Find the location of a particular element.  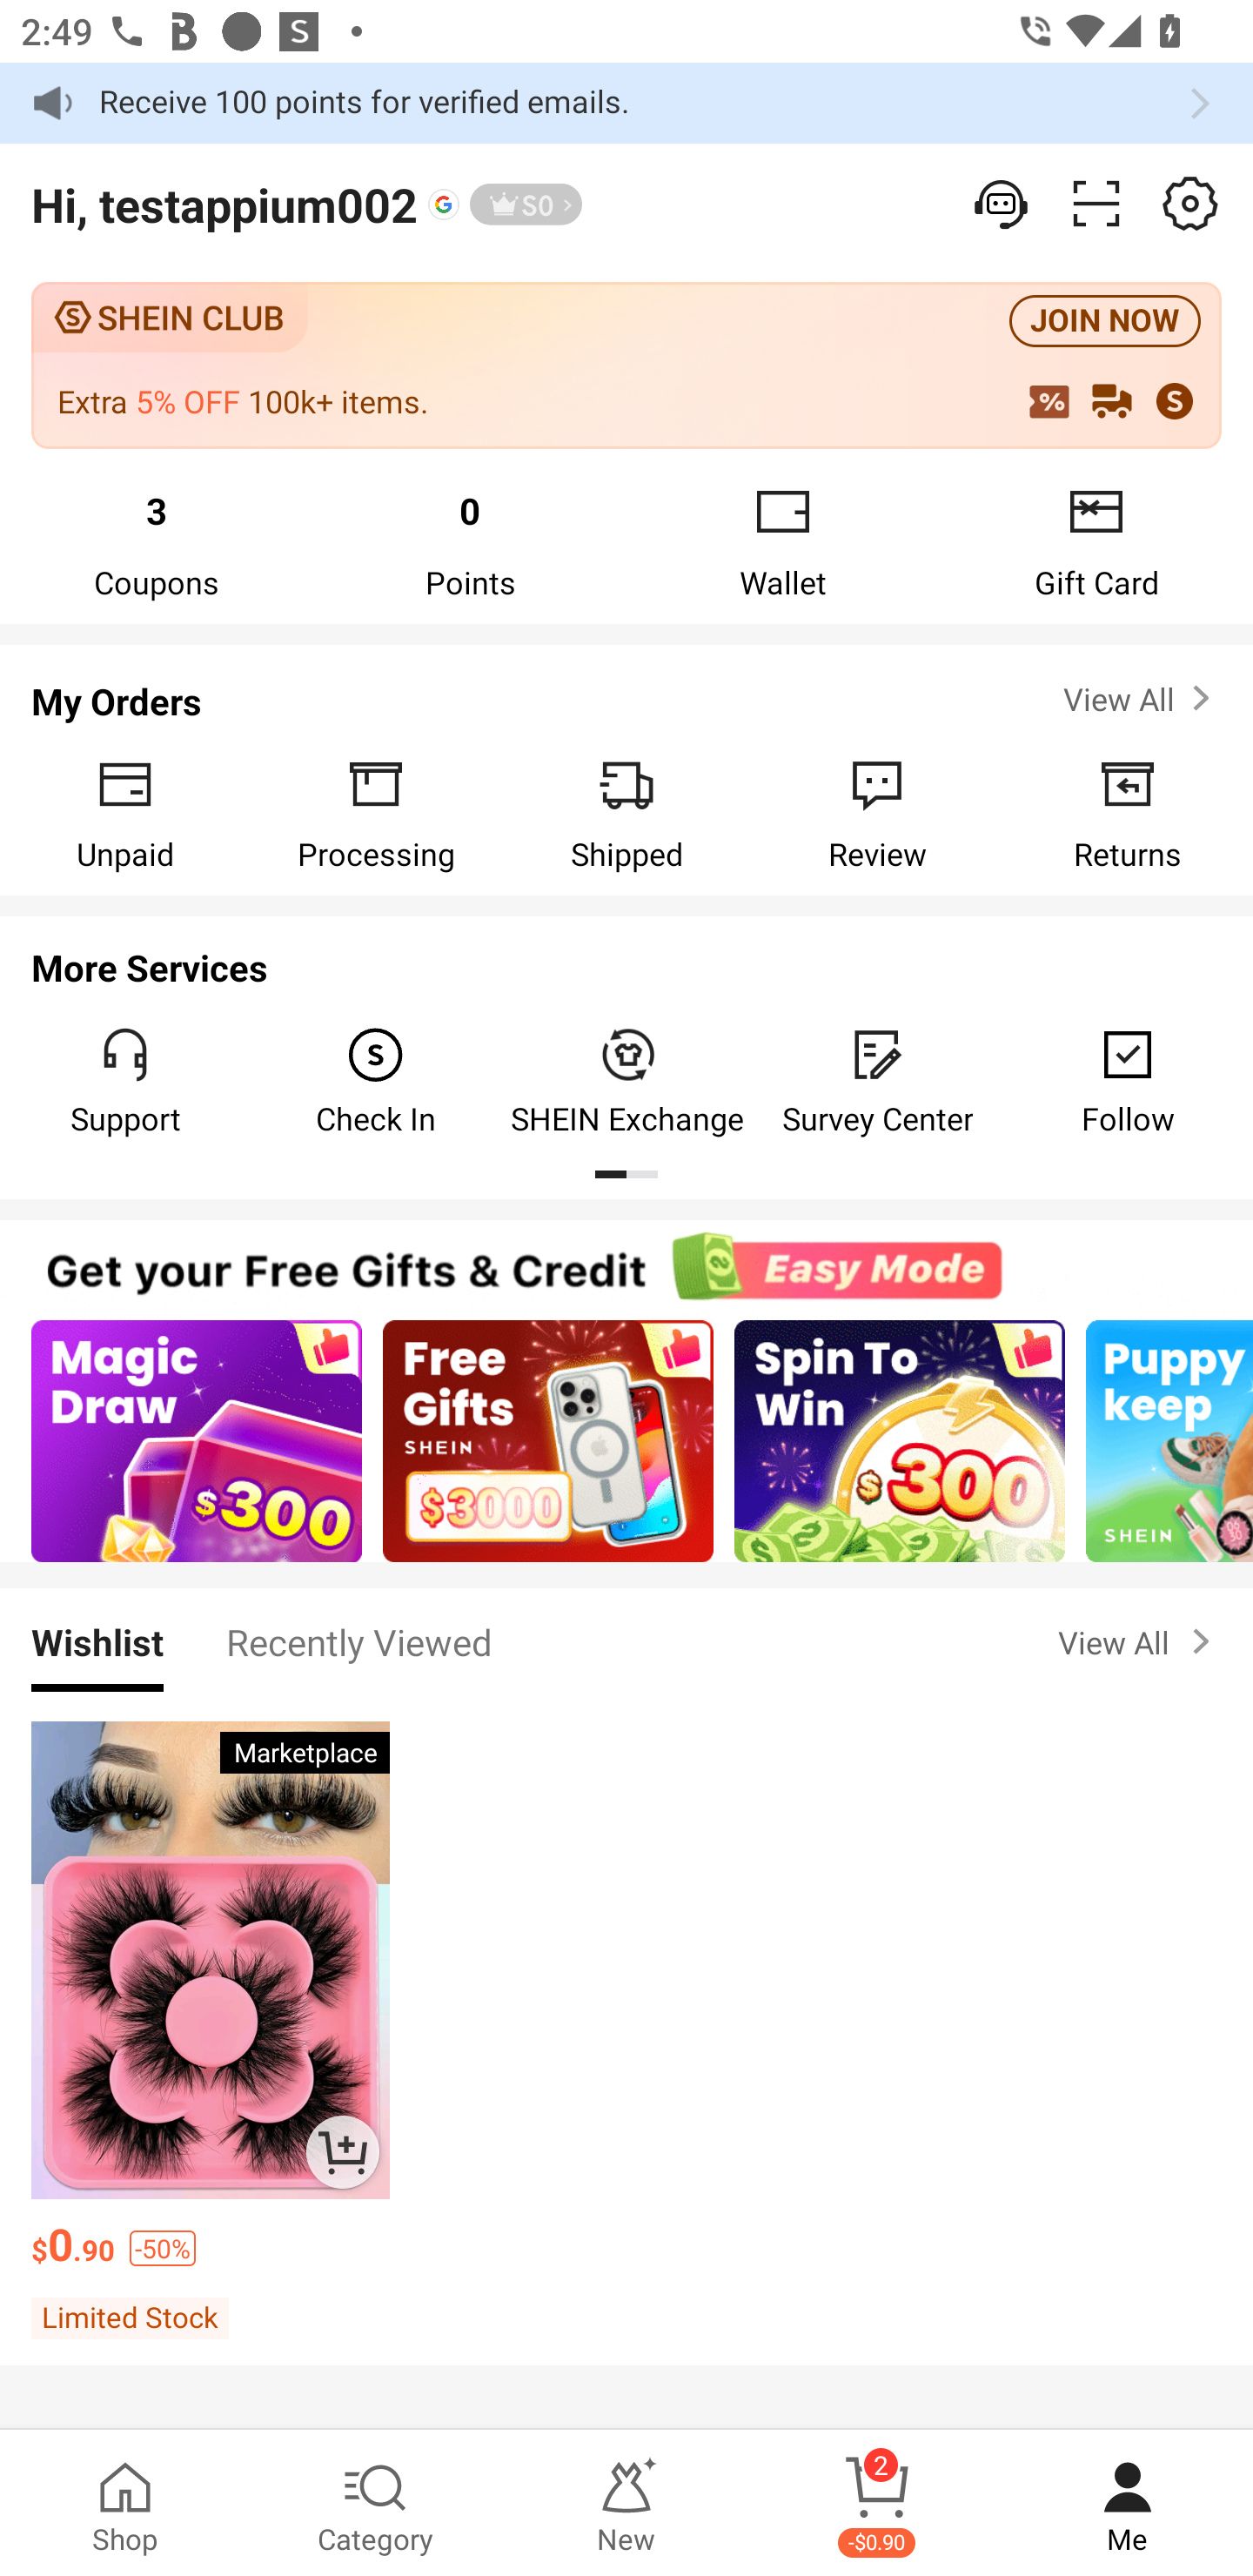

Receive 100 points for verified emails. is located at coordinates (626, 103).